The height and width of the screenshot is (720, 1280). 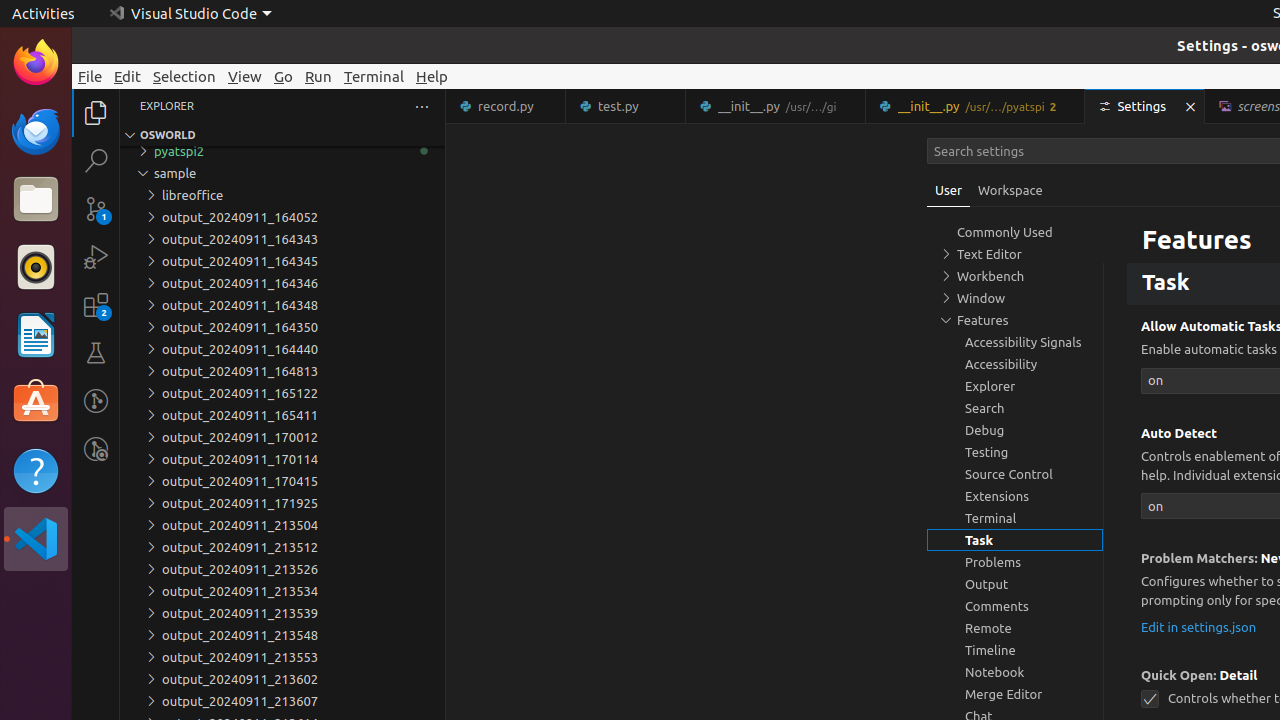 I want to click on Comments, group, so click(x=1015, y=606).